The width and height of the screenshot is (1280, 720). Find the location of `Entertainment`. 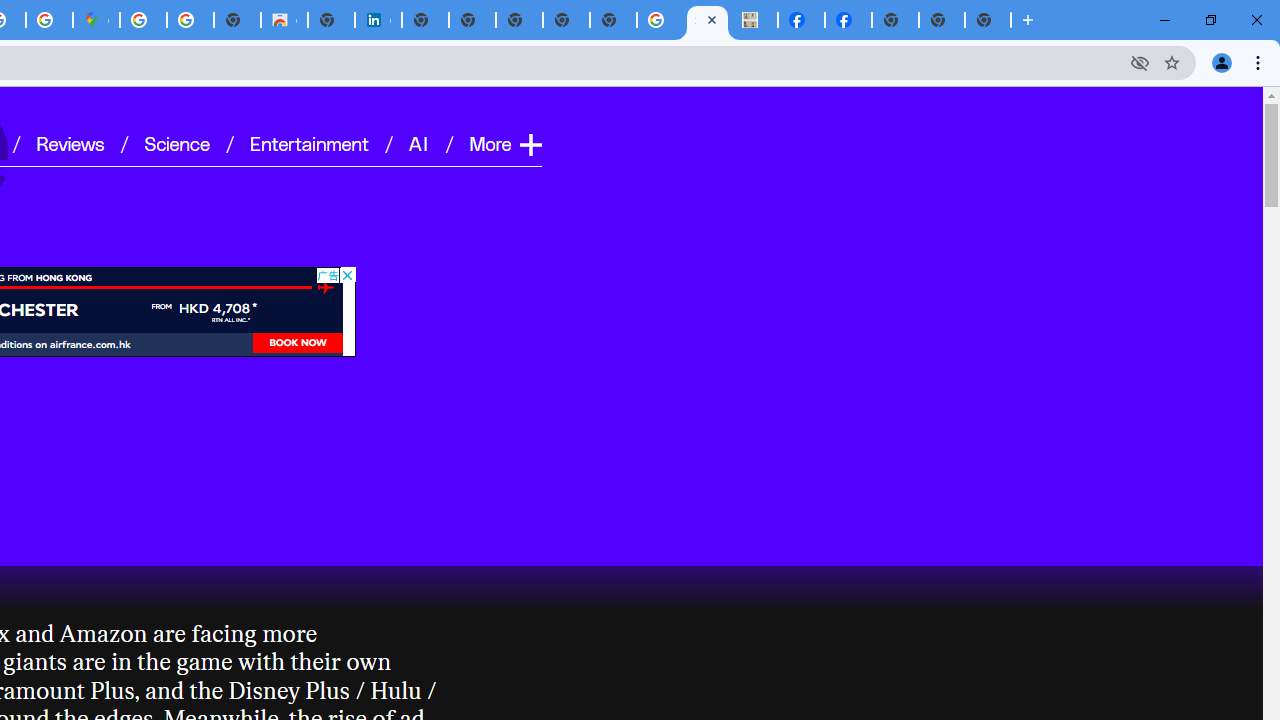

Entertainment is located at coordinates (309, 142).